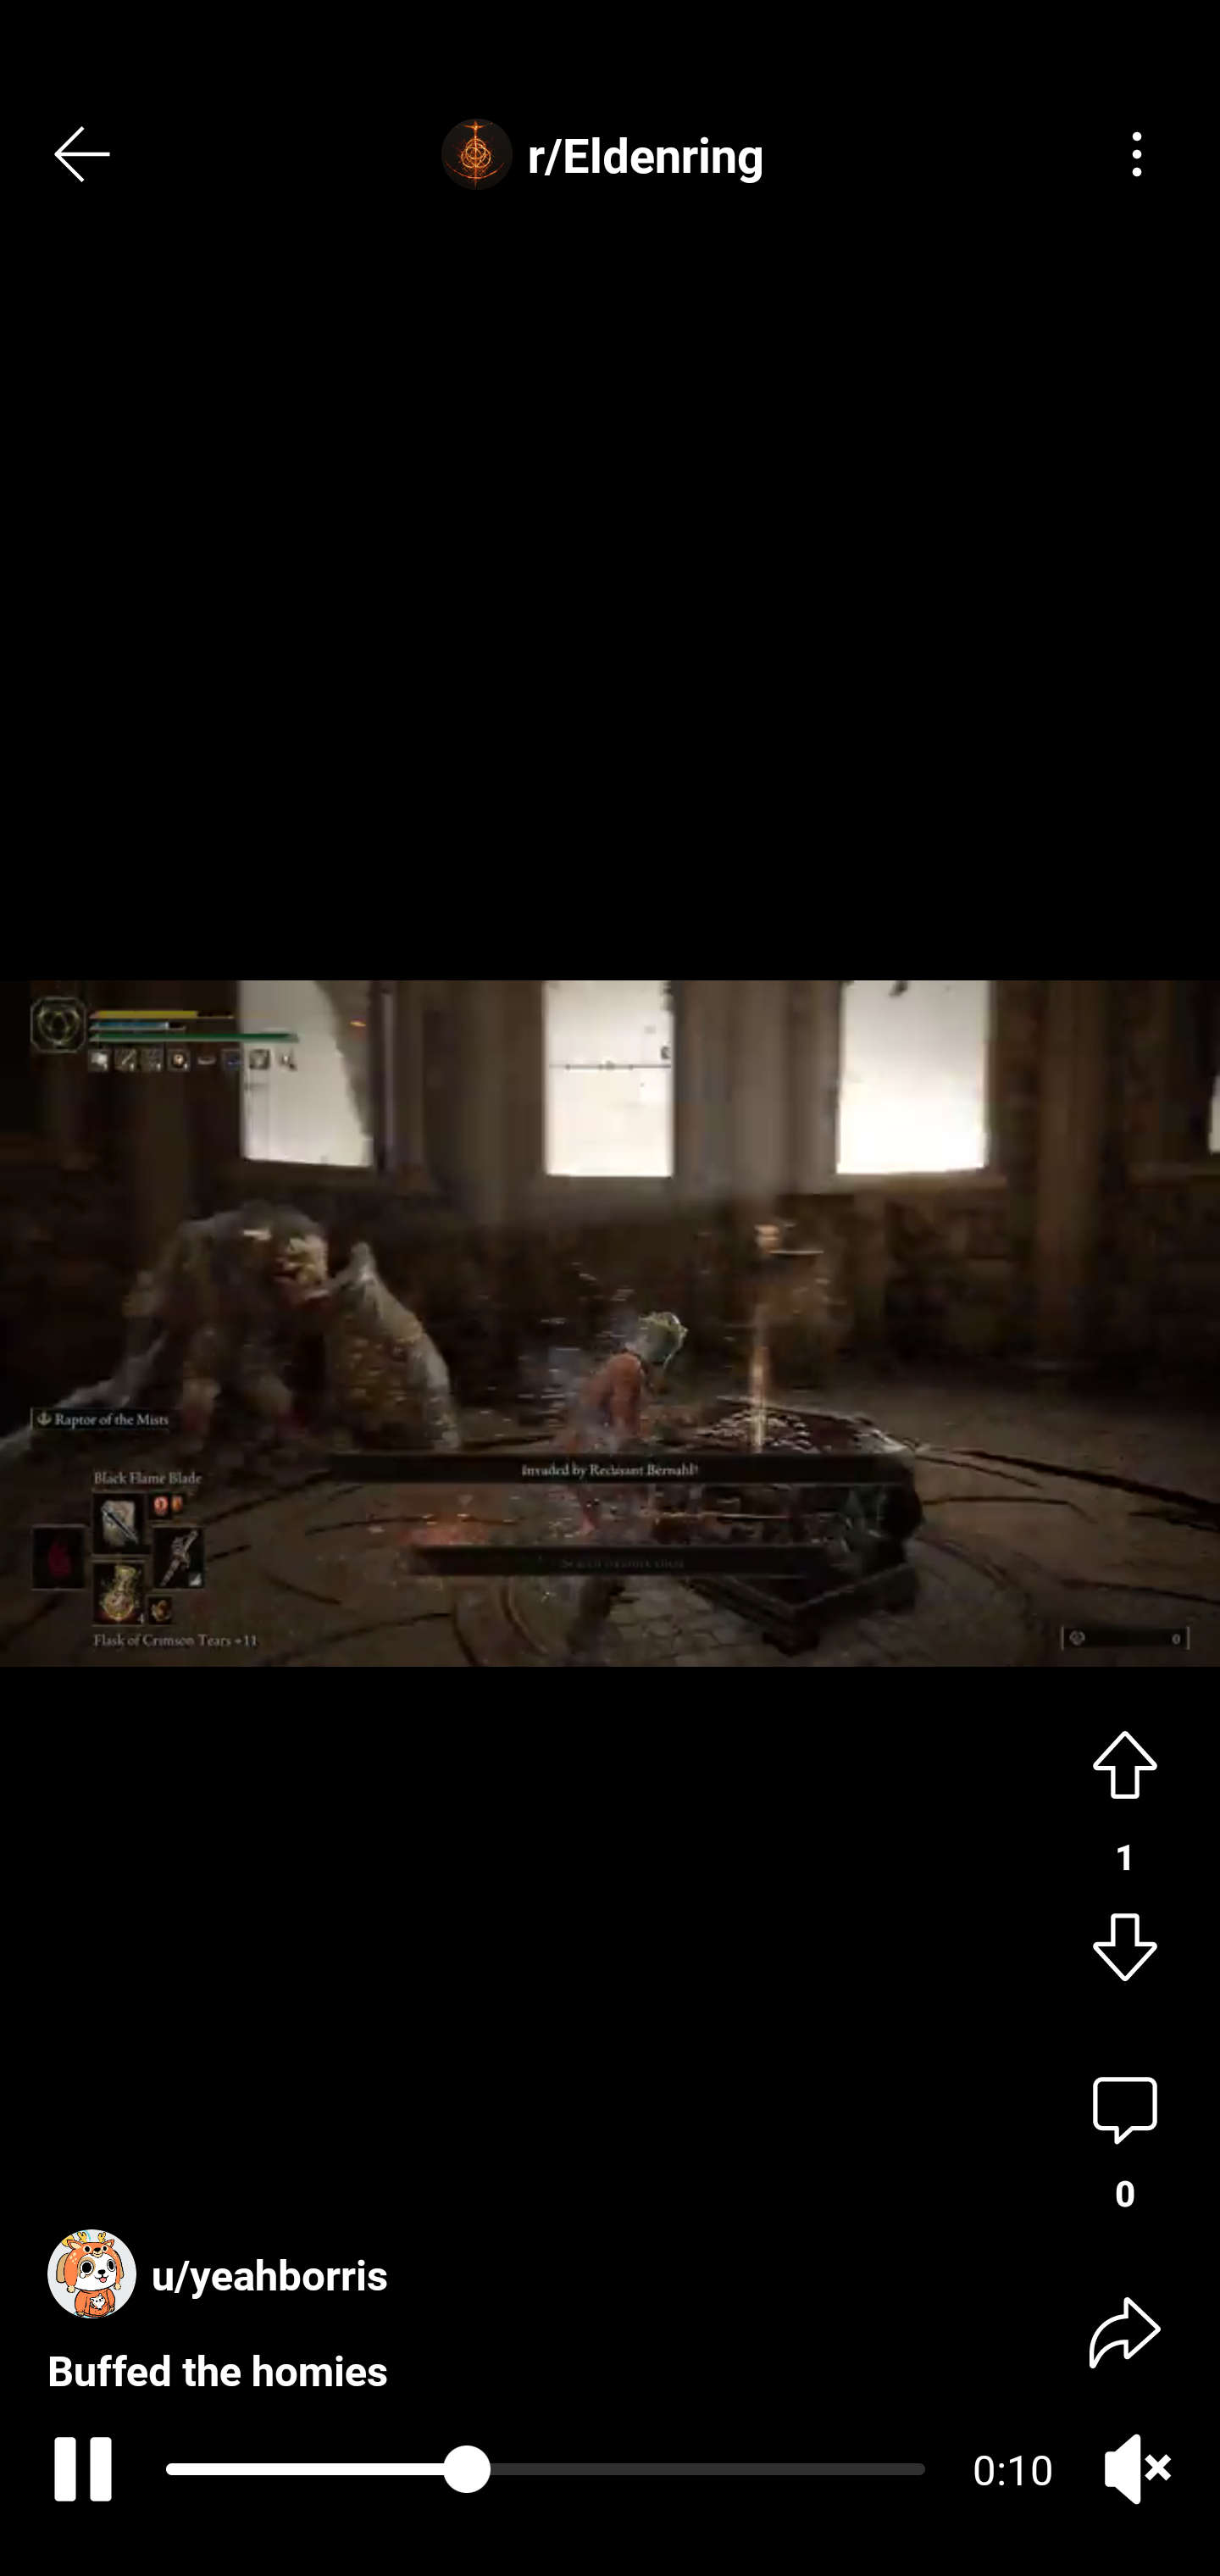 Image resolution: width=1220 pixels, height=2576 pixels. Describe the element at coordinates (1125, 2144) in the screenshot. I see `0 comments` at that location.